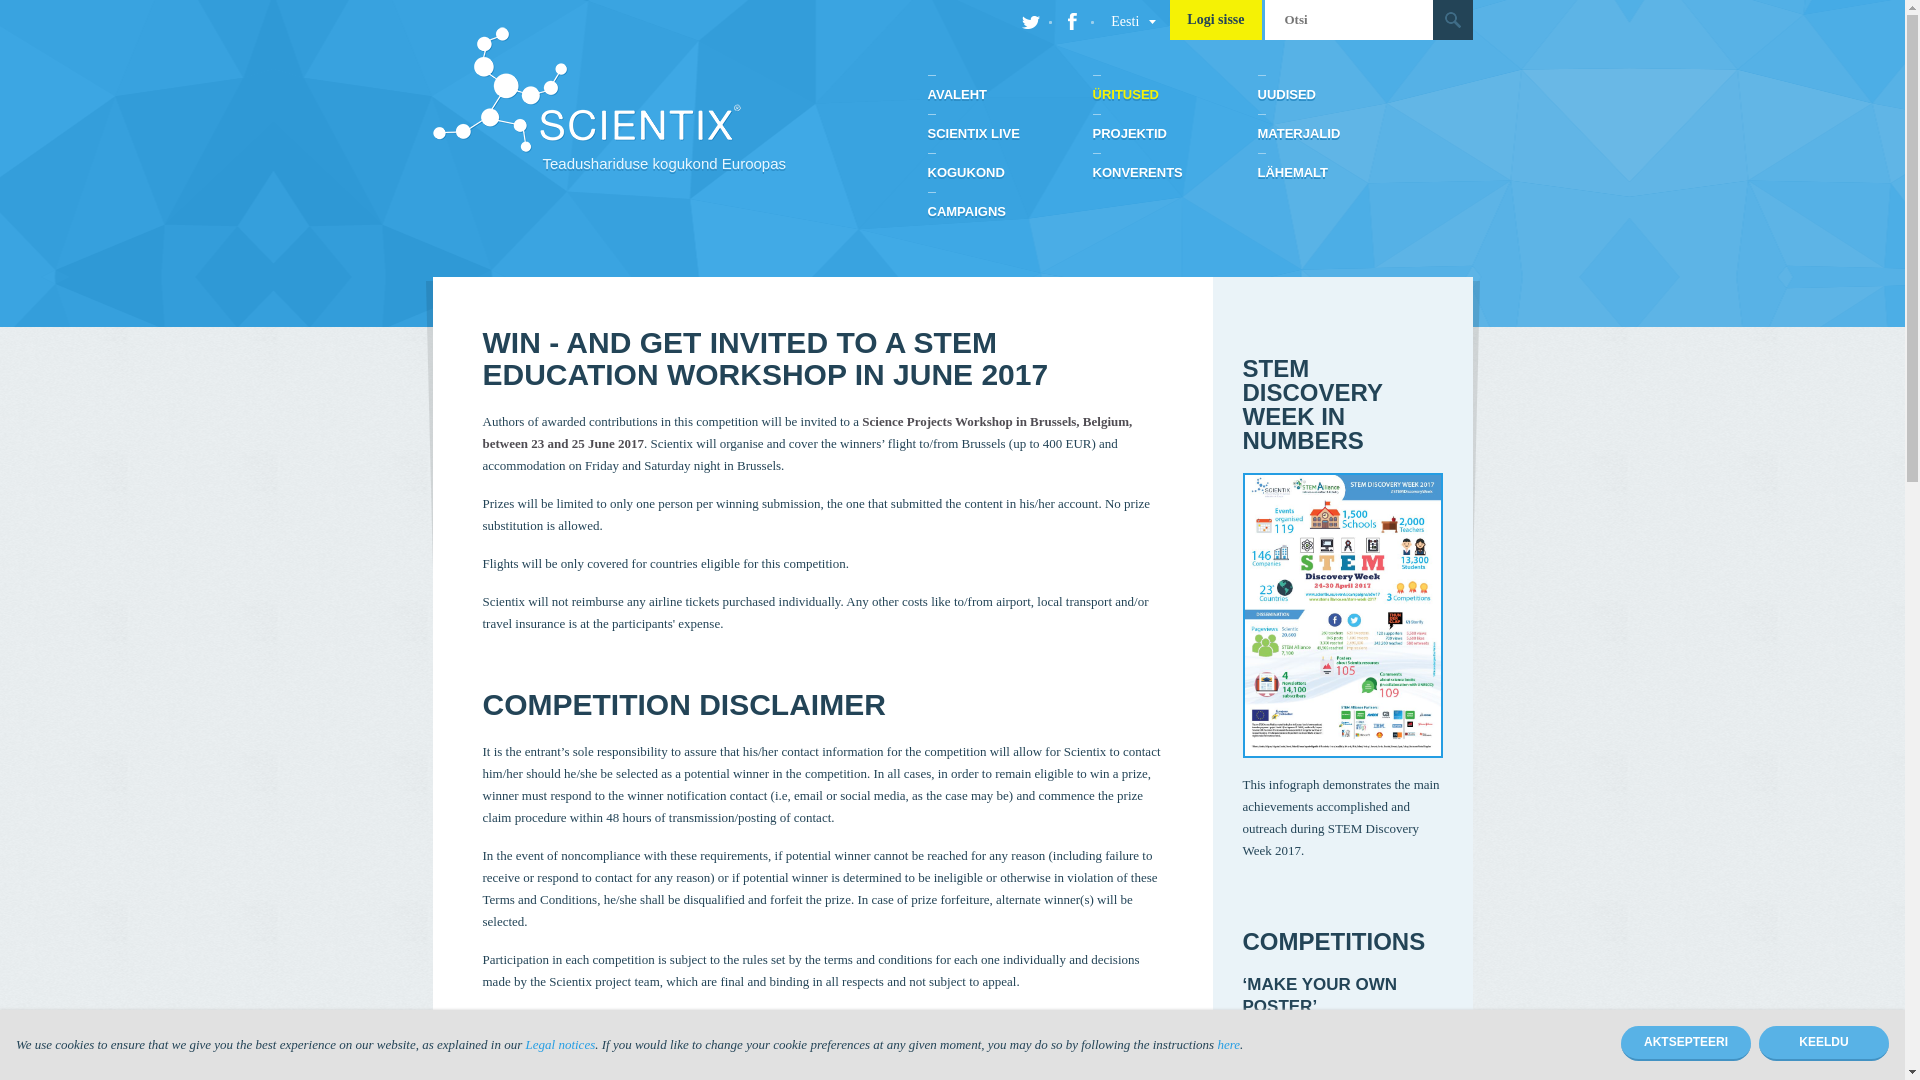 This screenshot has height=1080, width=1920. What do you see at coordinates (1340, 94) in the screenshot?
I see `UUDISED` at bounding box center [1340, 94].